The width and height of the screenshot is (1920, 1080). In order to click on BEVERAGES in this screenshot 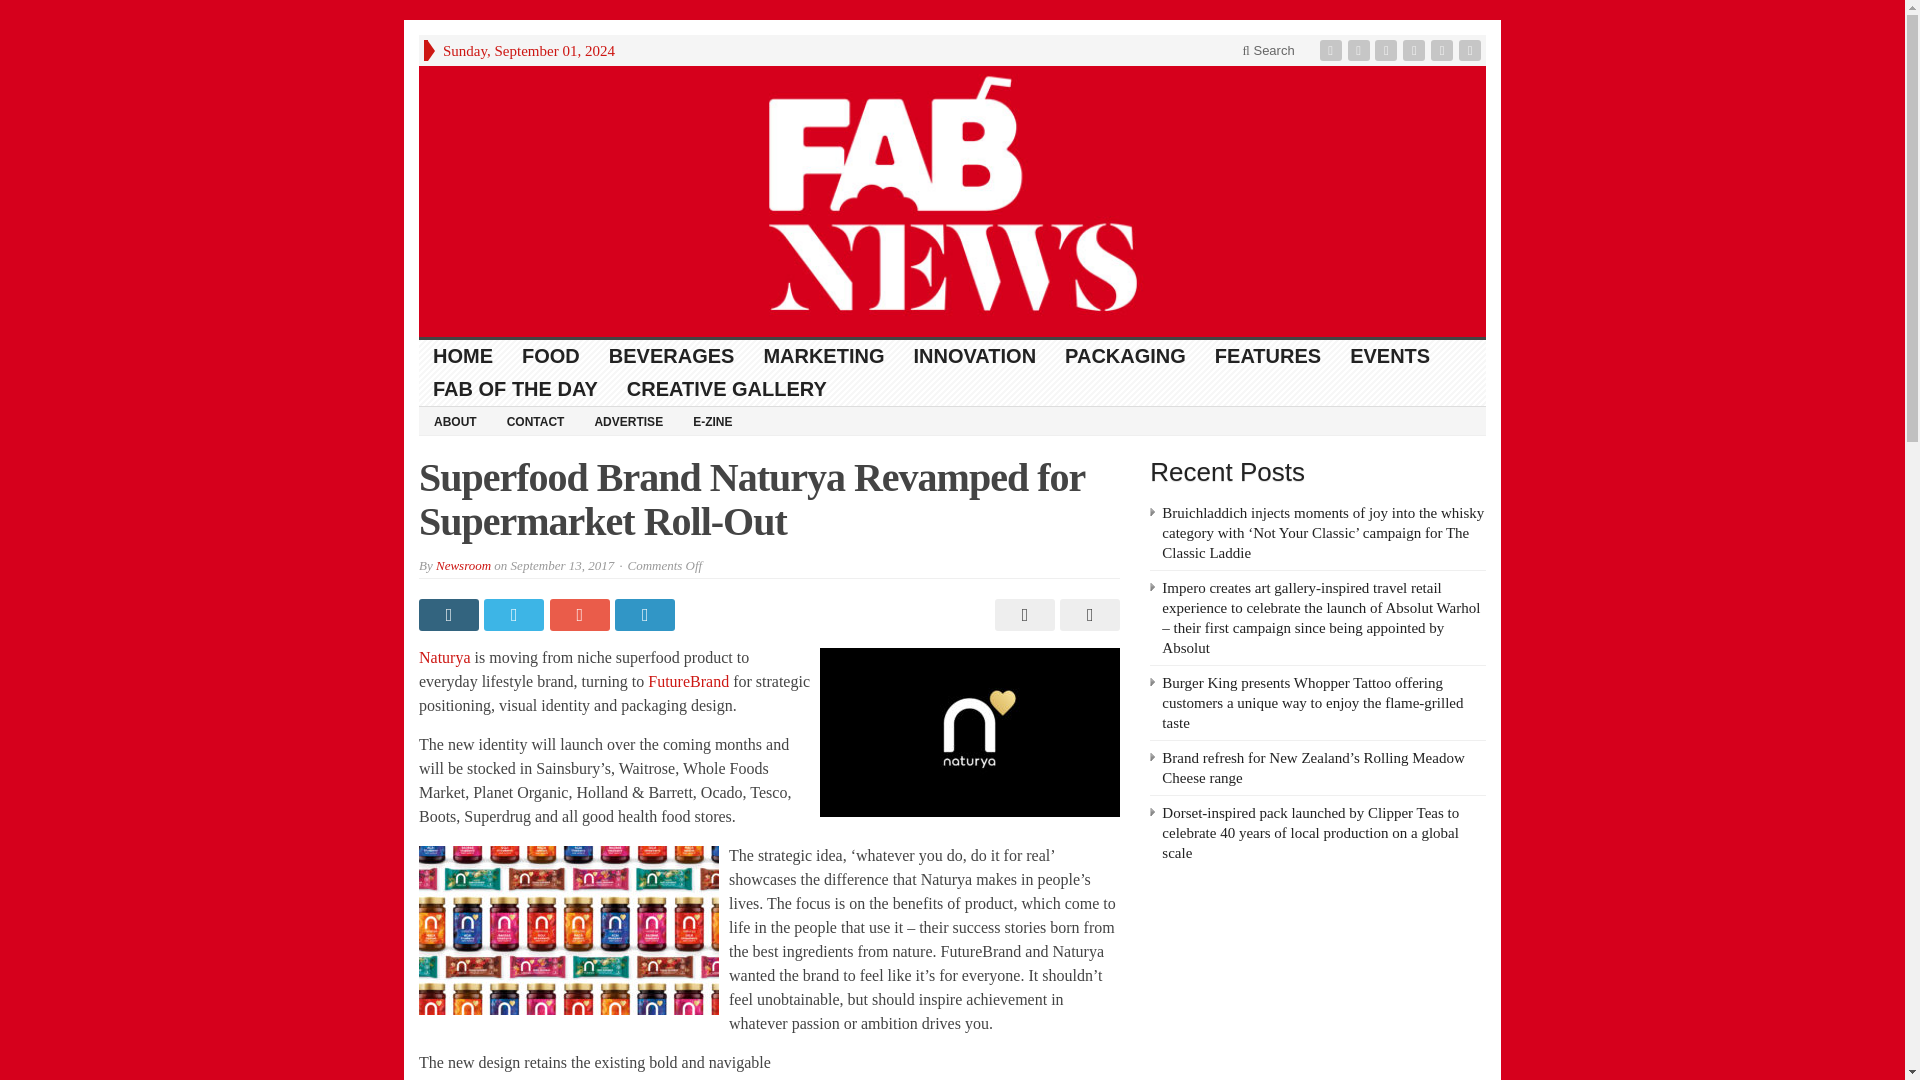, I will do `click(672, 356)`.